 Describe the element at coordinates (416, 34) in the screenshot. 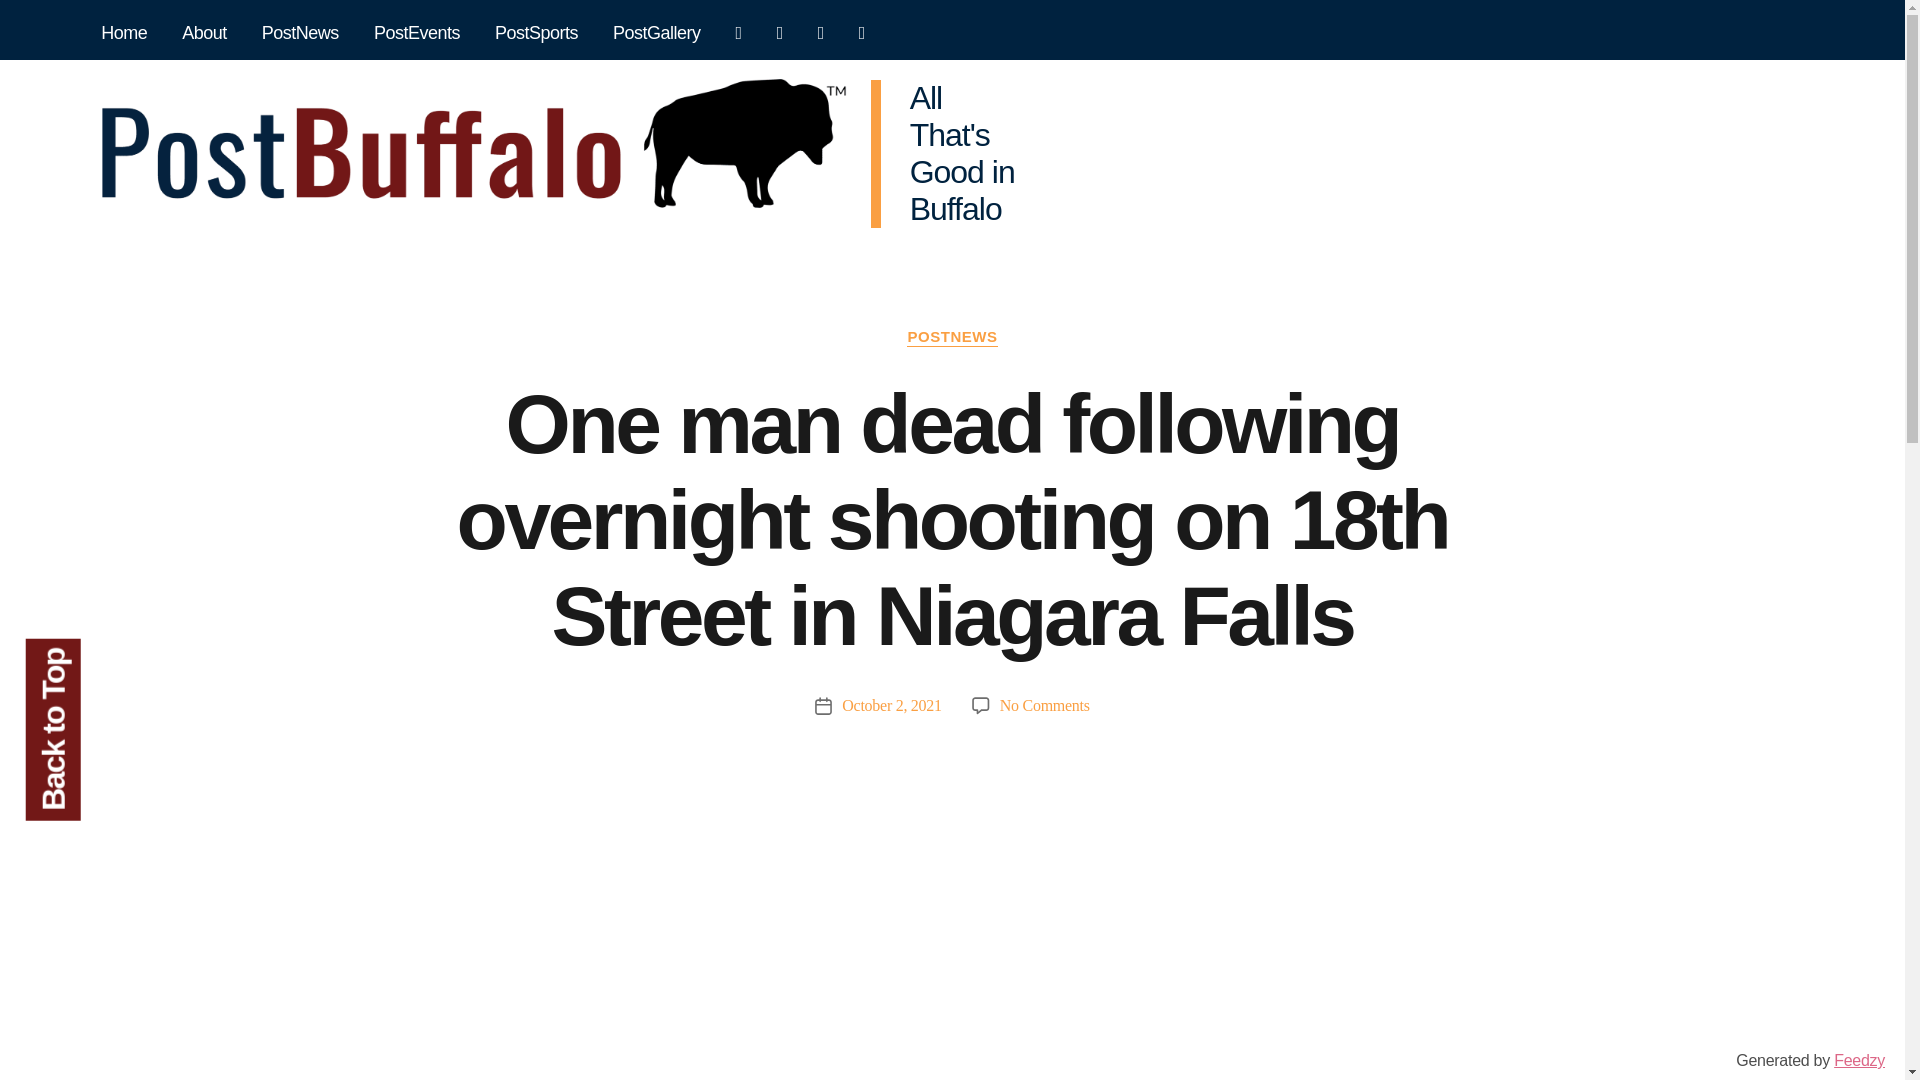

I see `PostEvents` at that location.